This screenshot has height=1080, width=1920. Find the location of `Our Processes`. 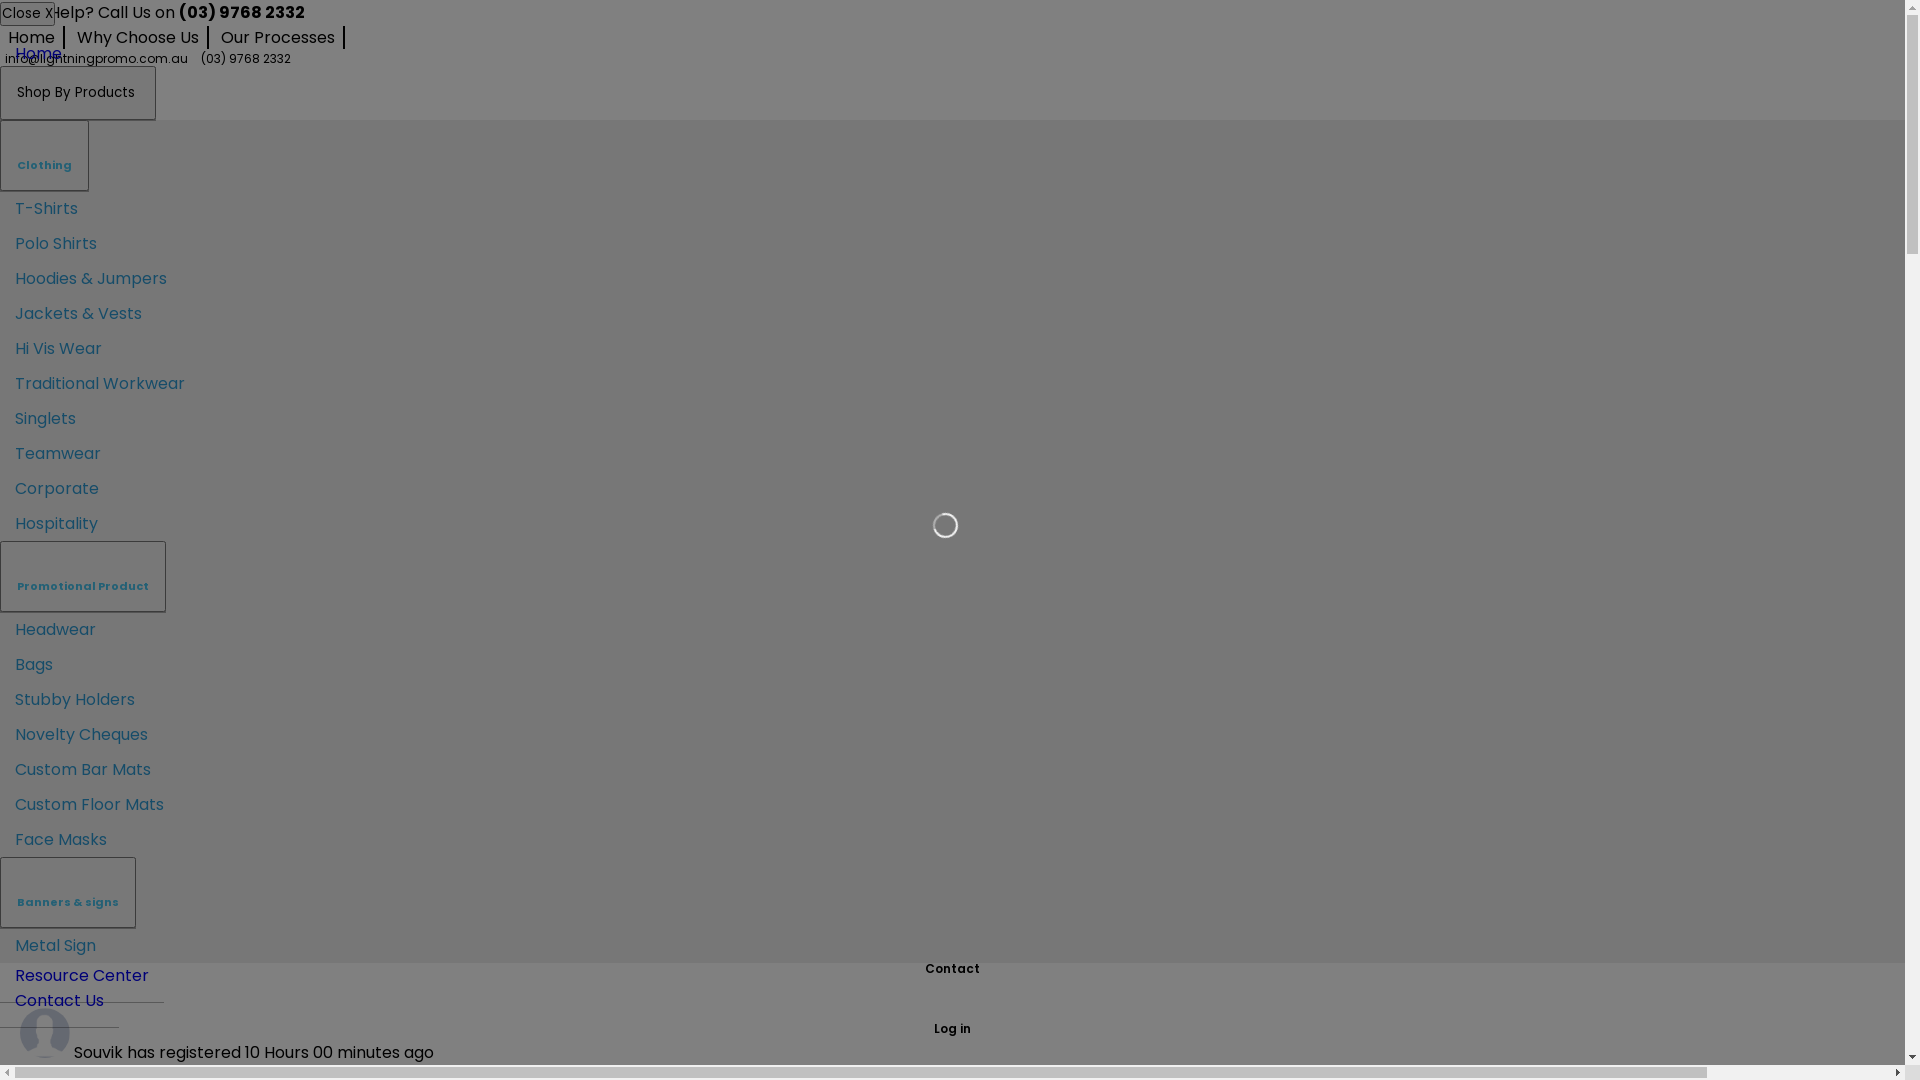

Our Processes is located at coordinates (279, 38).